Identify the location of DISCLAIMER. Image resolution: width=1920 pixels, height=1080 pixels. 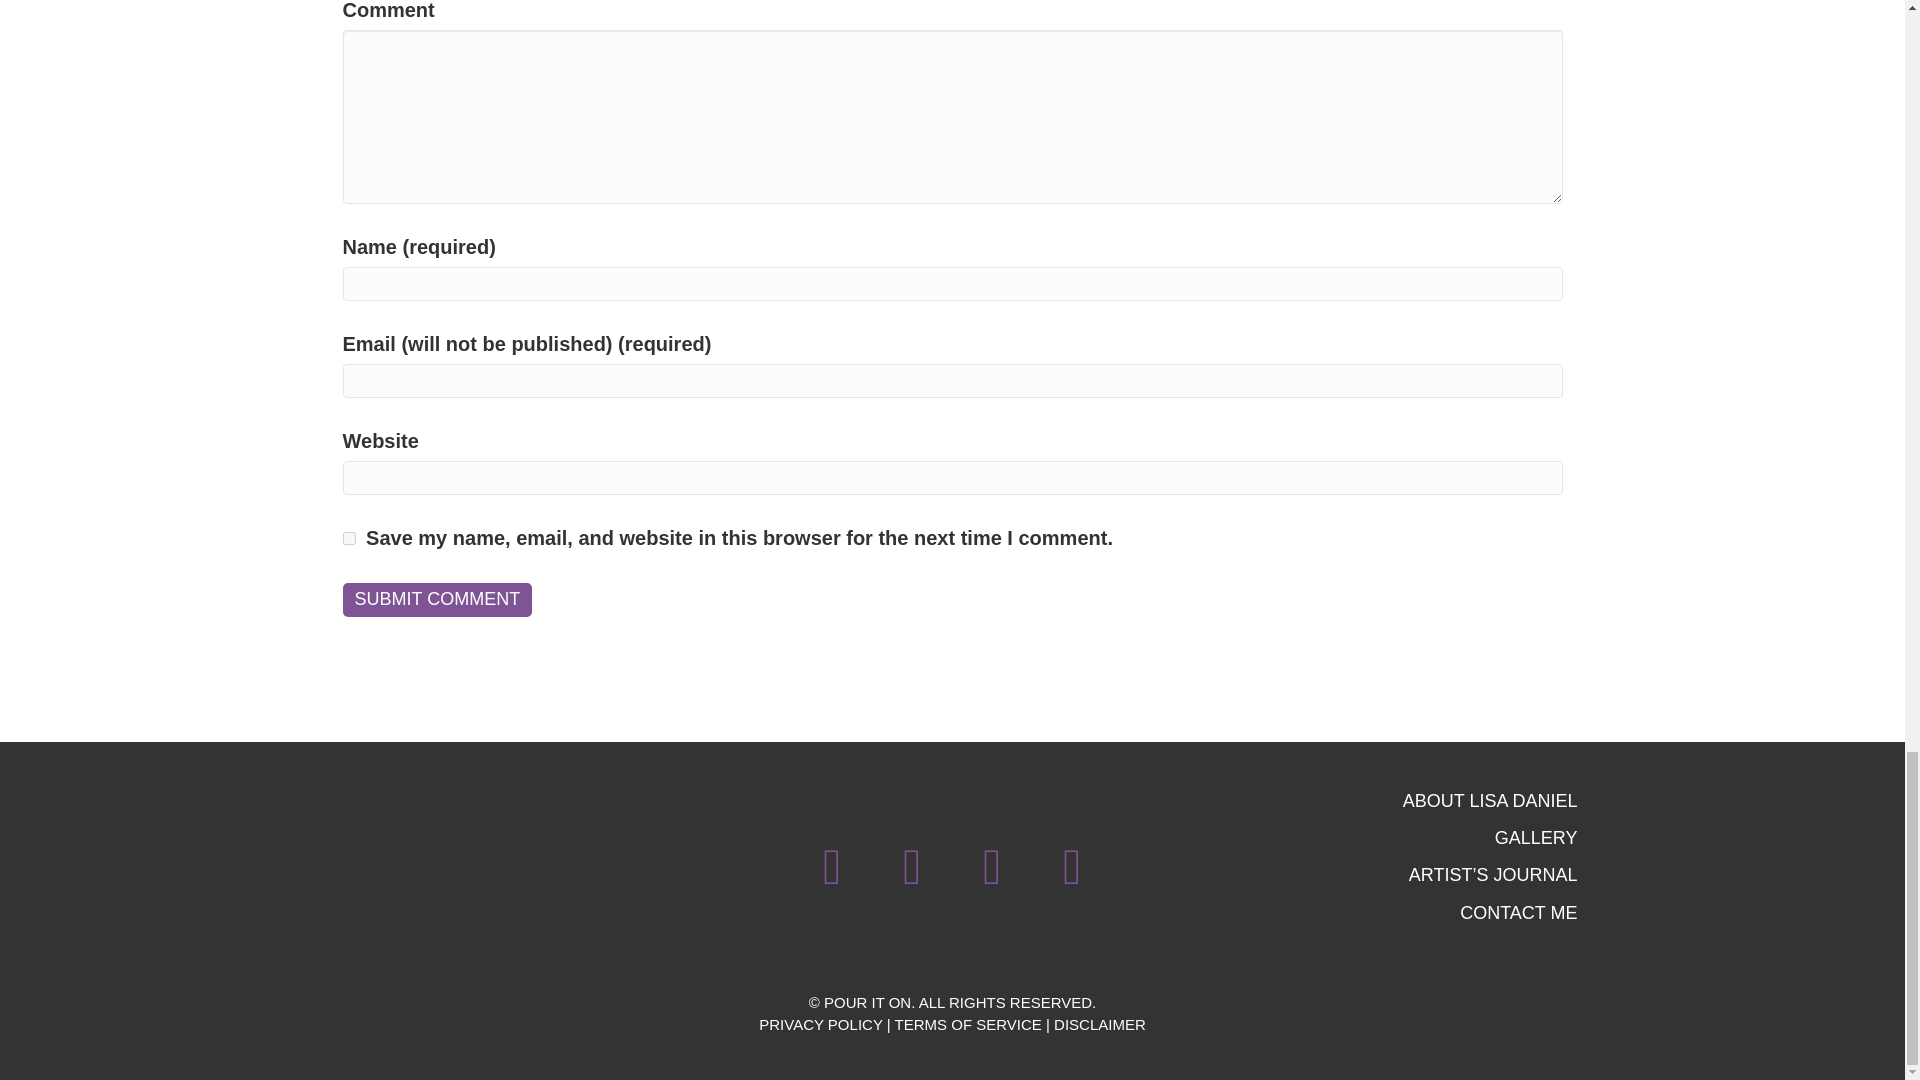
(1100, 1024).